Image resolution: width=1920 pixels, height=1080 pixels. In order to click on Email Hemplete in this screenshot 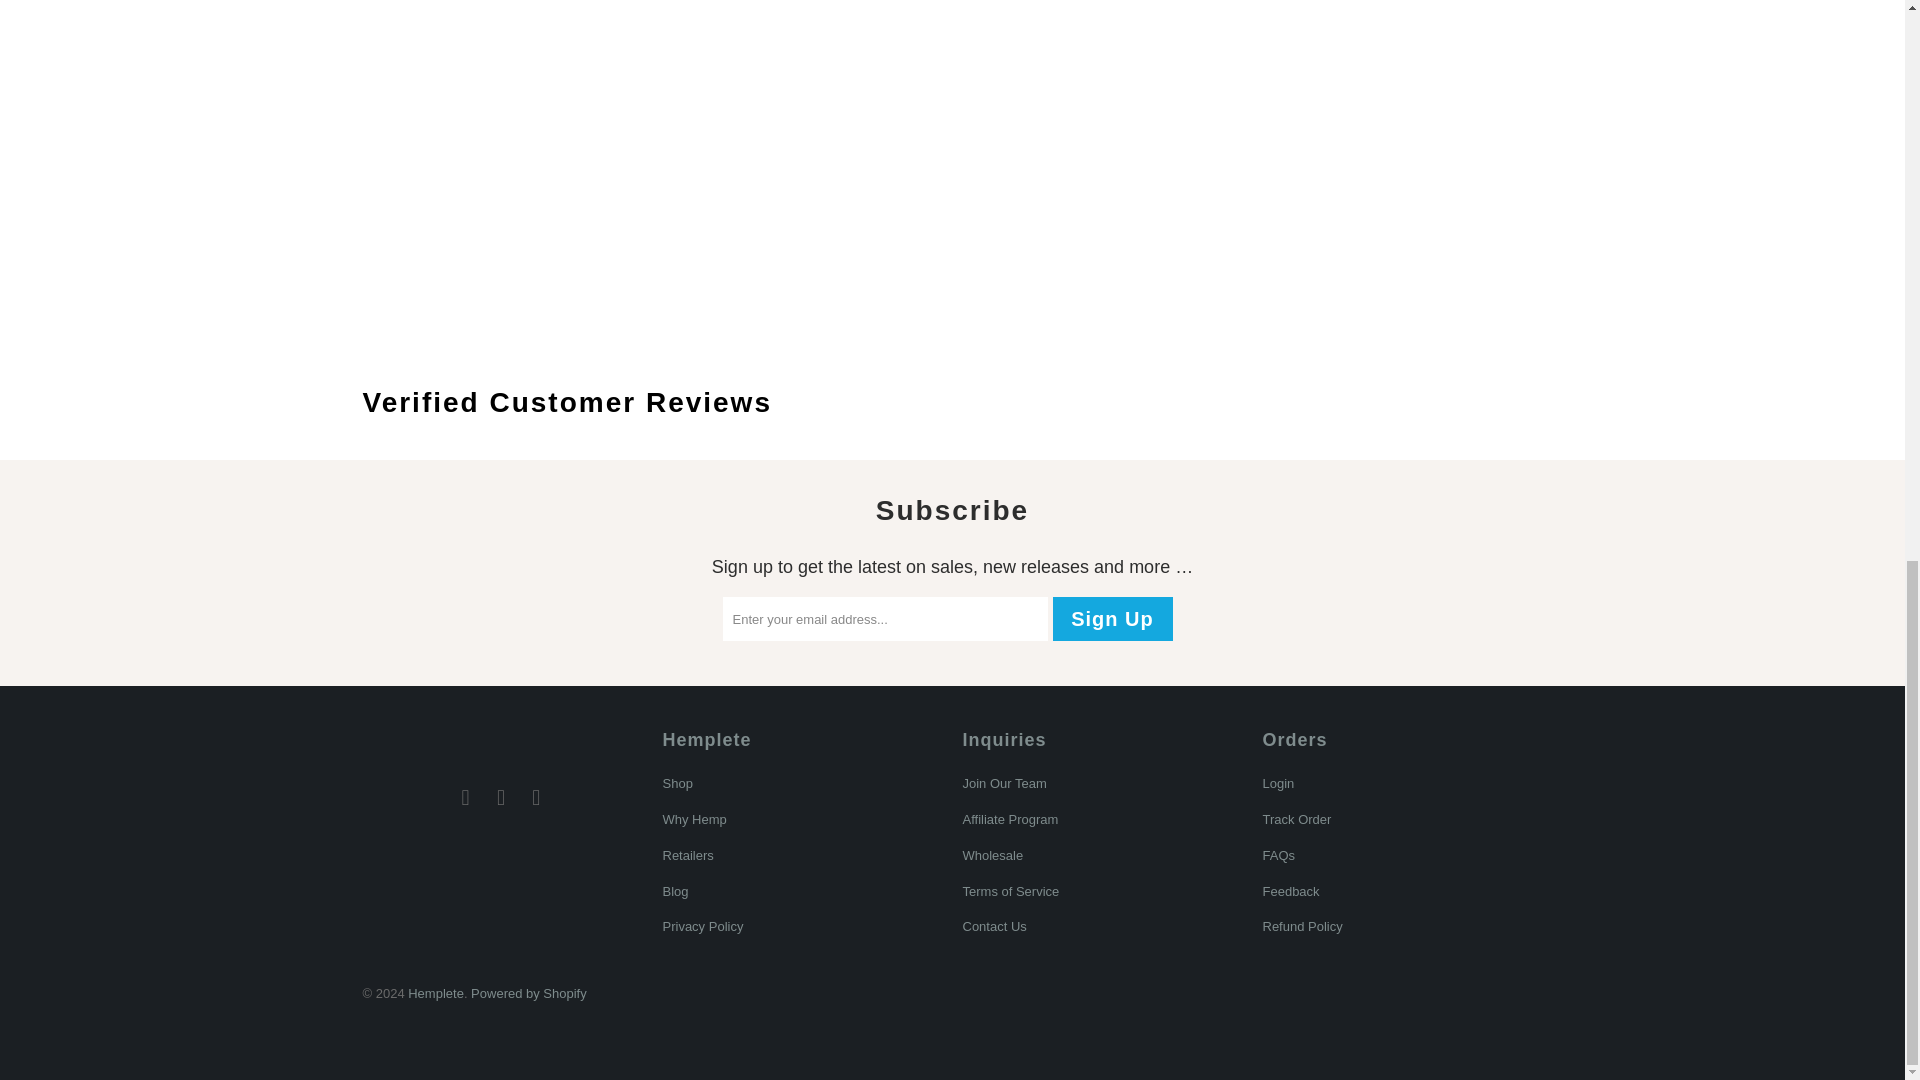, I will do `click(537, 798)`.